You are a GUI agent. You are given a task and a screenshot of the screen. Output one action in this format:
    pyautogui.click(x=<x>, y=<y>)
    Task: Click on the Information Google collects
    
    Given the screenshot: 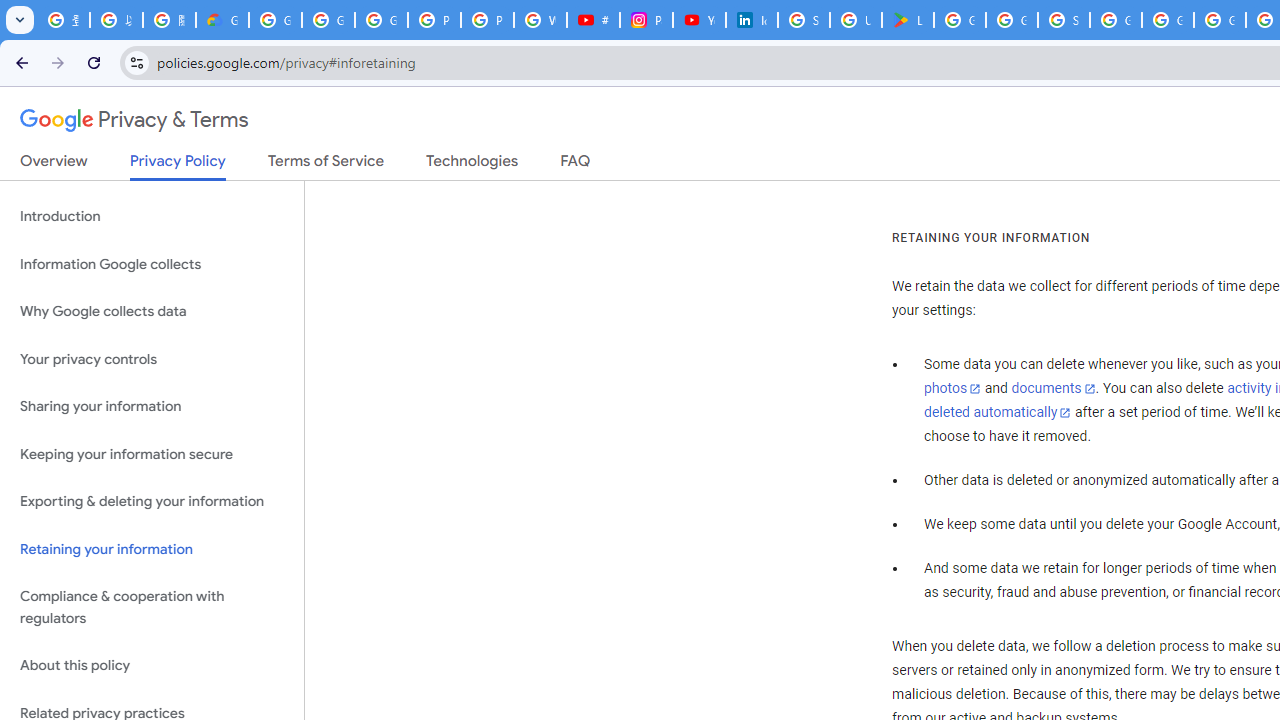 What is the action you would take?
    pyautogui.click(x=152, y=264)
    